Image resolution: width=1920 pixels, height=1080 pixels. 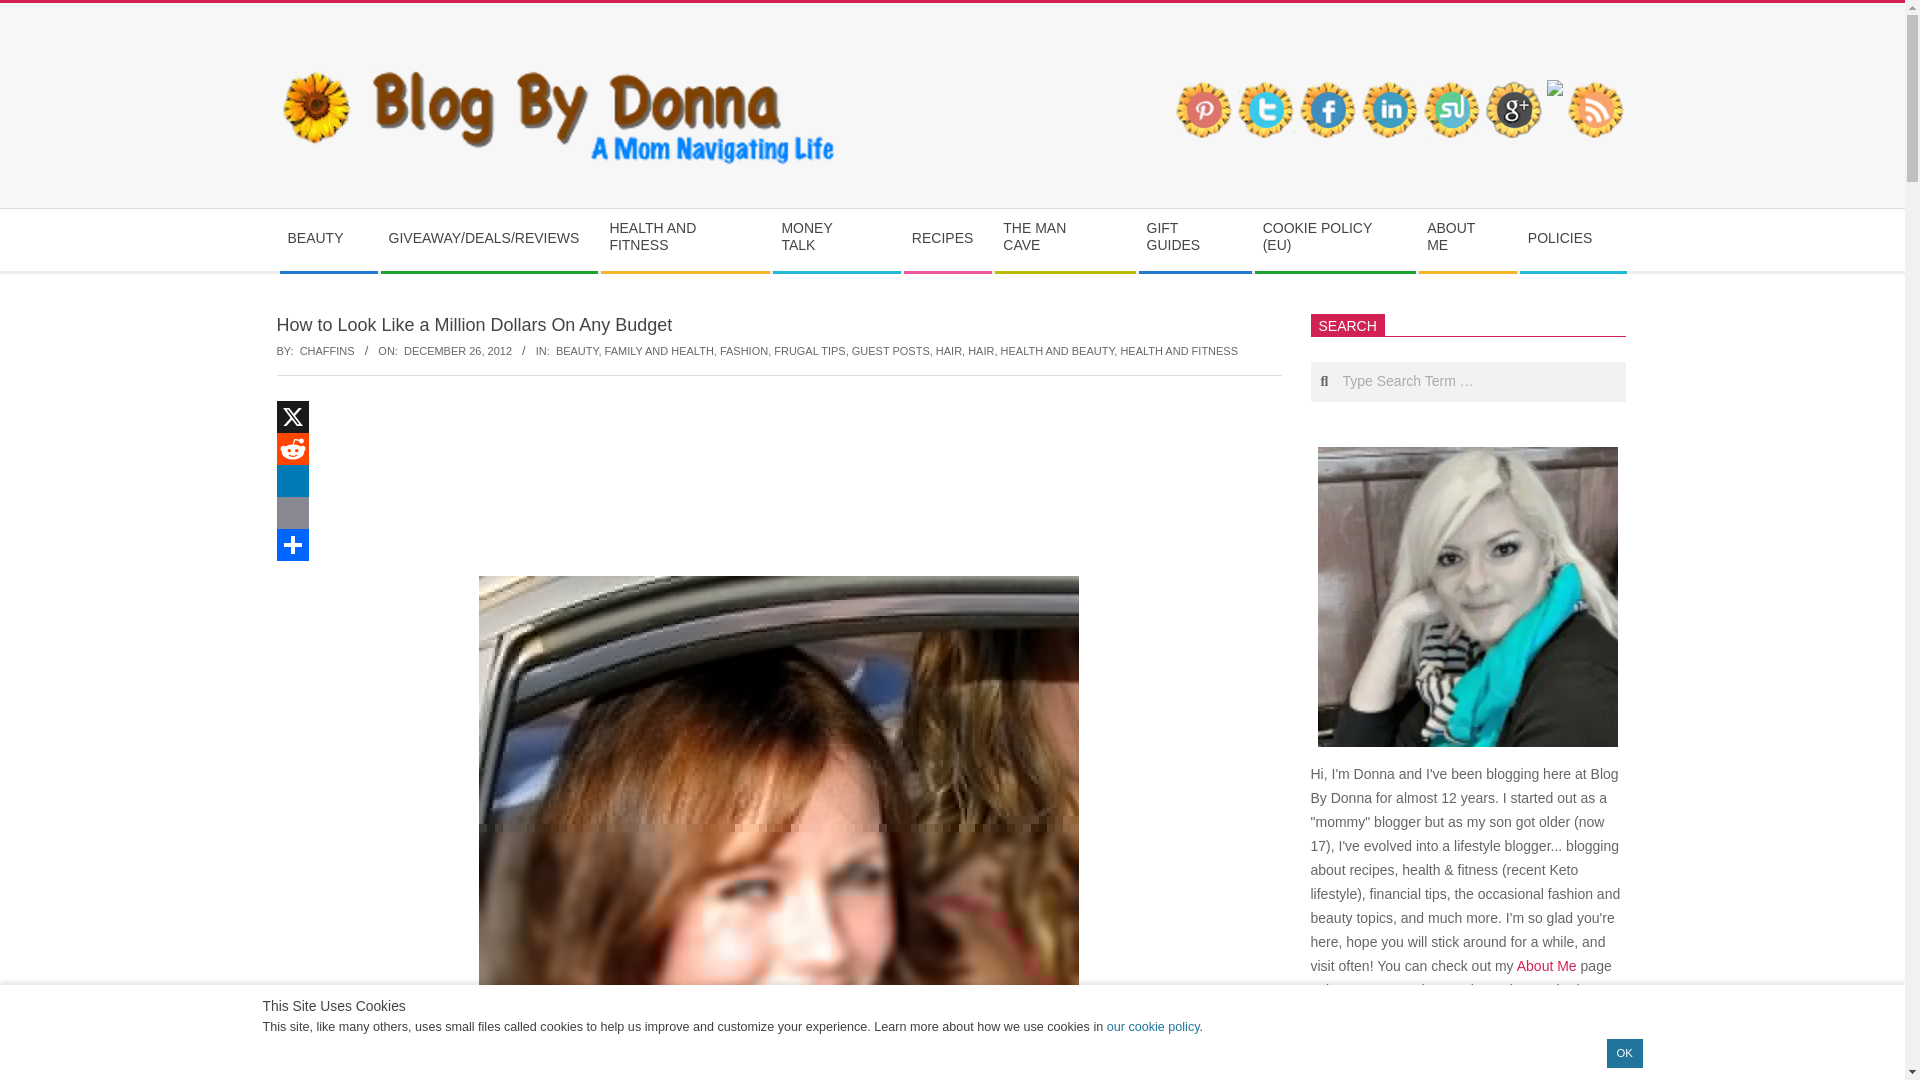 What do you see at coordinates (1573, 238) in the screenshot?
I see `POLICIES` at bounding box center [1573, 238].